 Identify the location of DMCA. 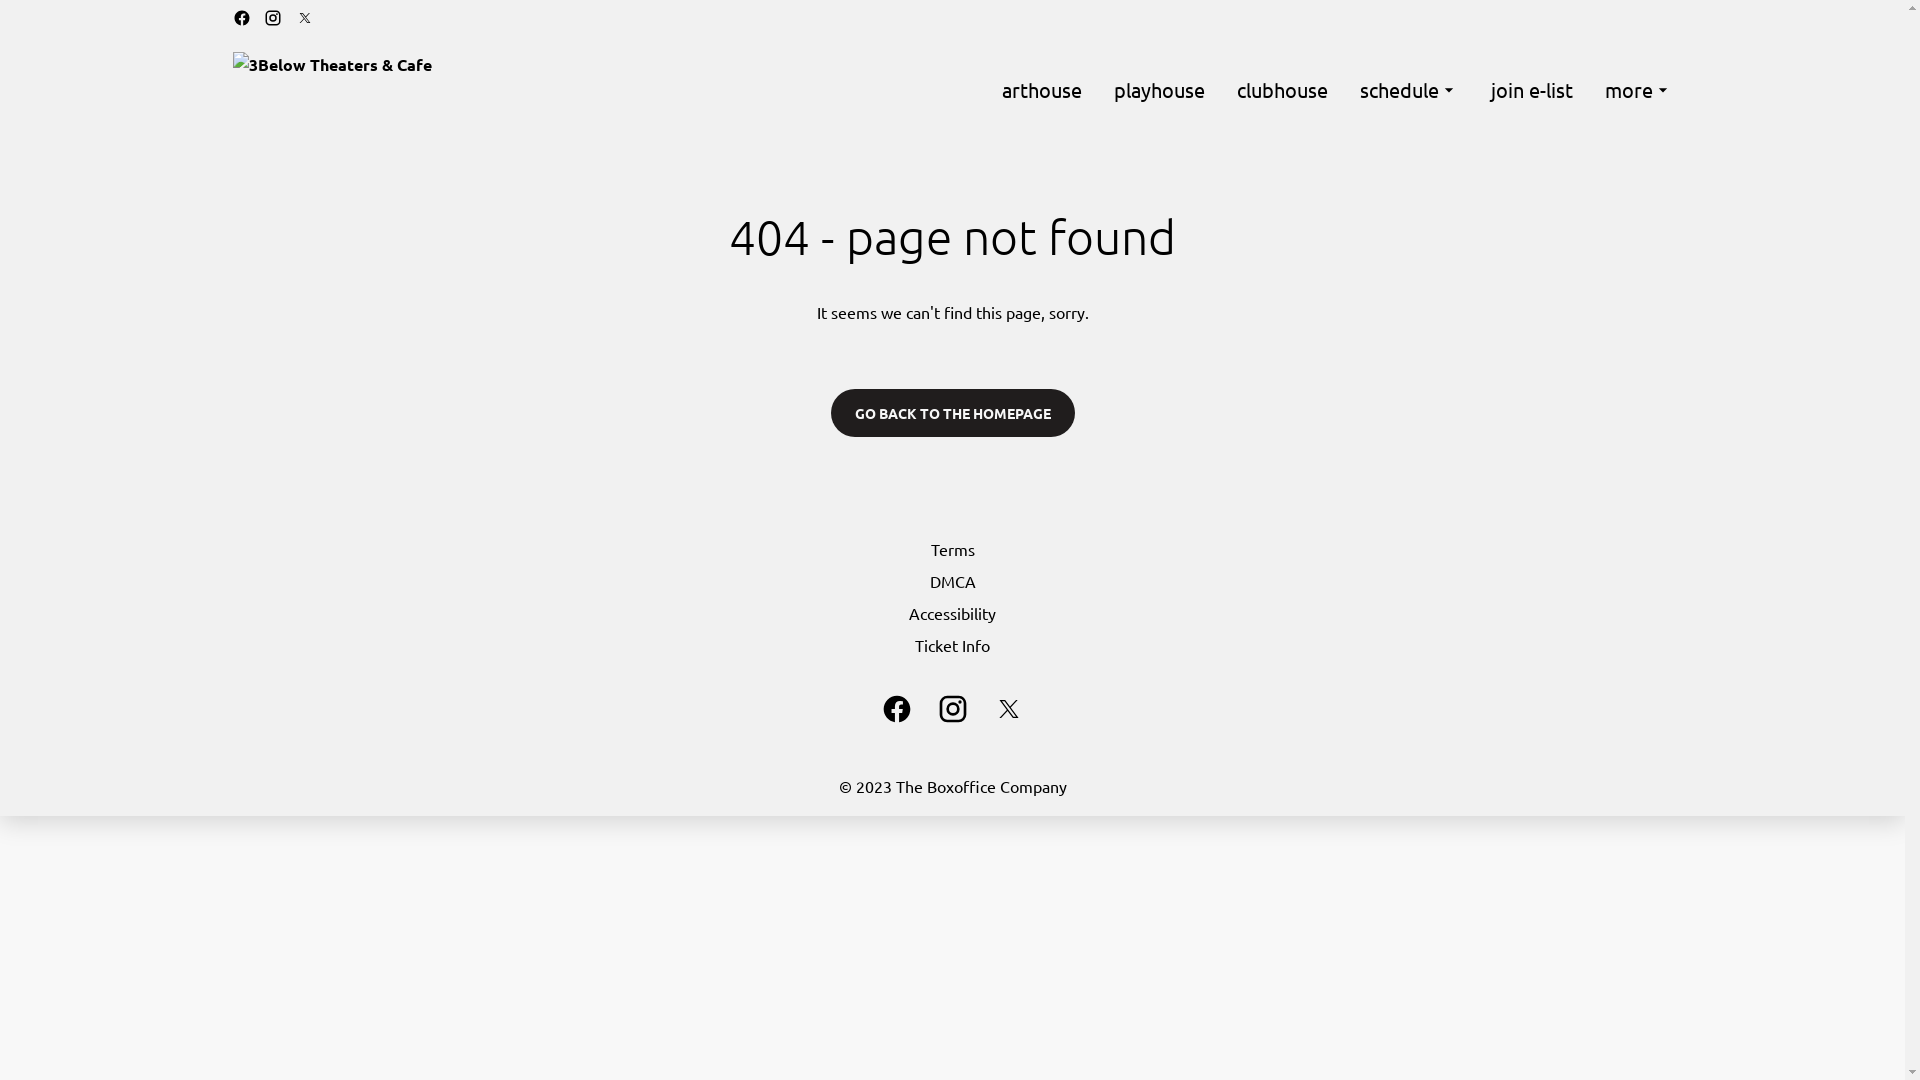
(952, 581).